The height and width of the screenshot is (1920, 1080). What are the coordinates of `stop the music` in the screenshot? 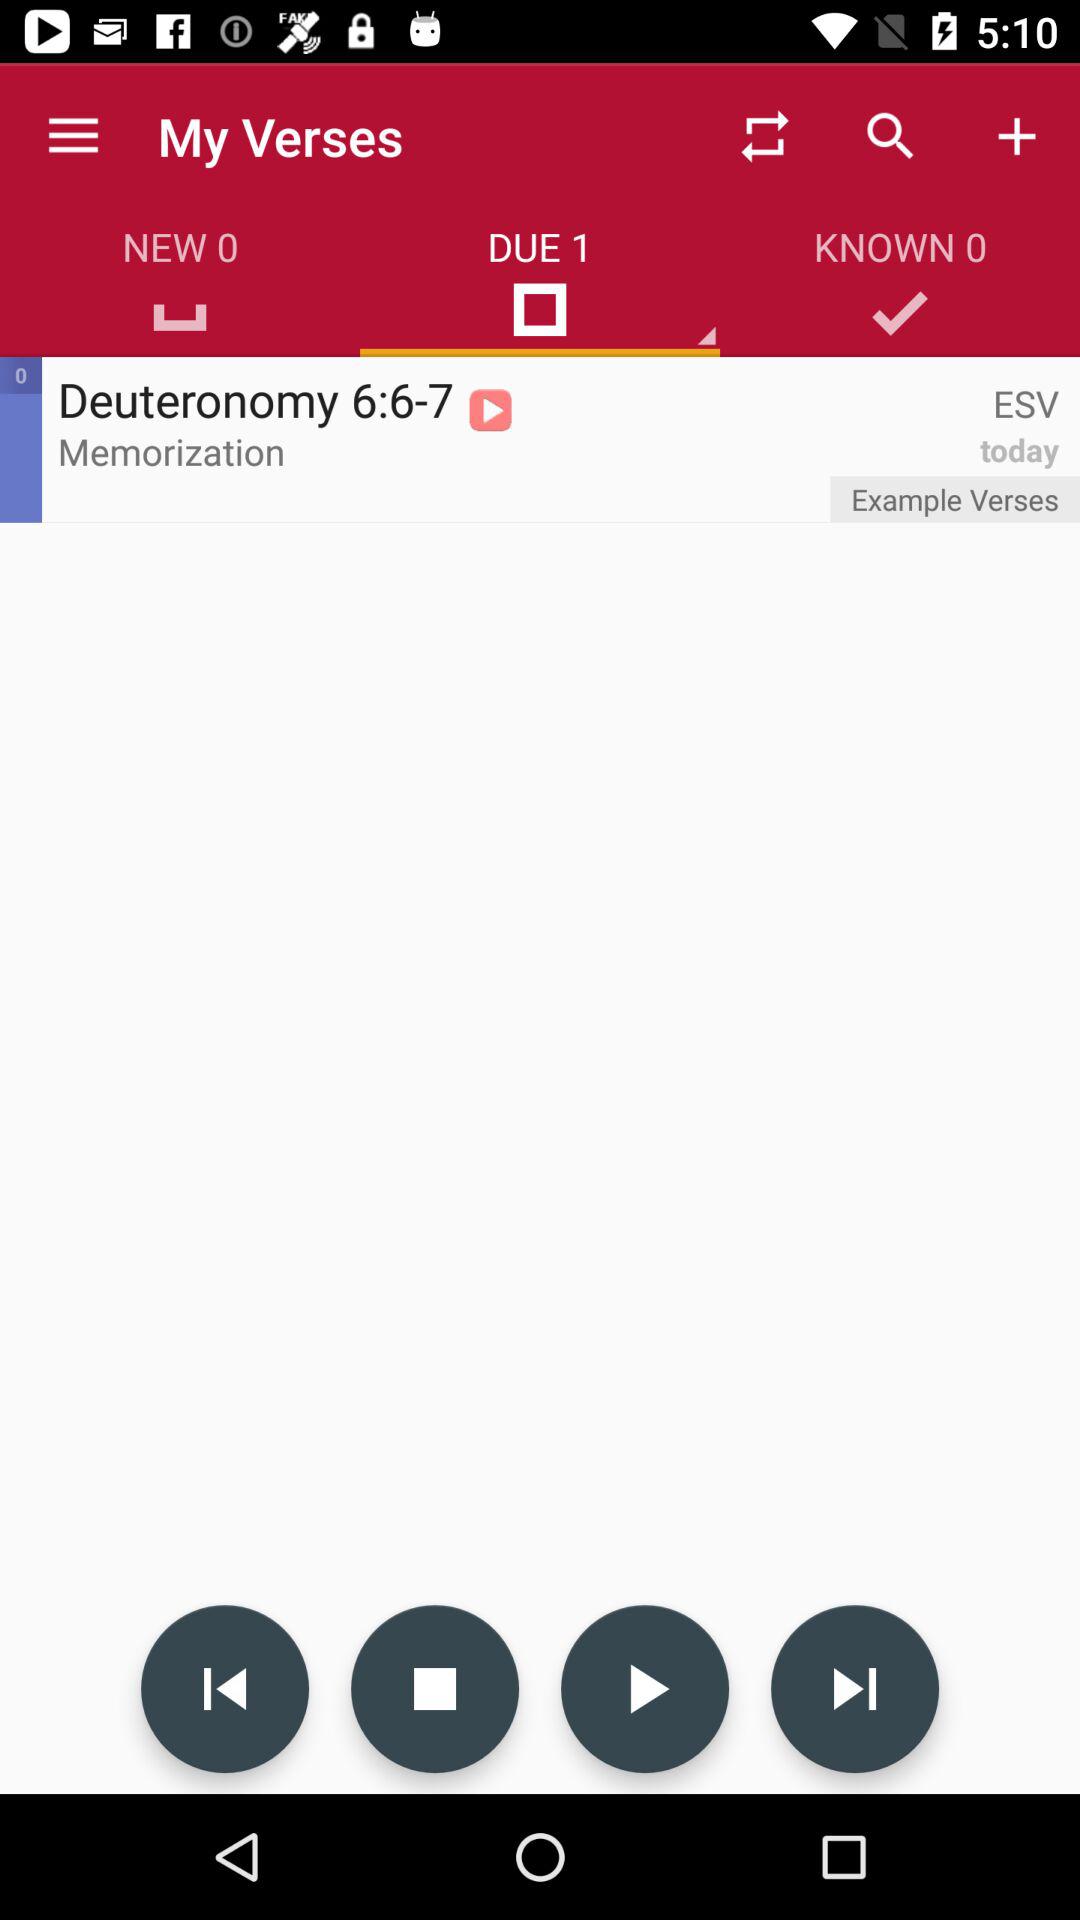 It's located at (435, 1689).